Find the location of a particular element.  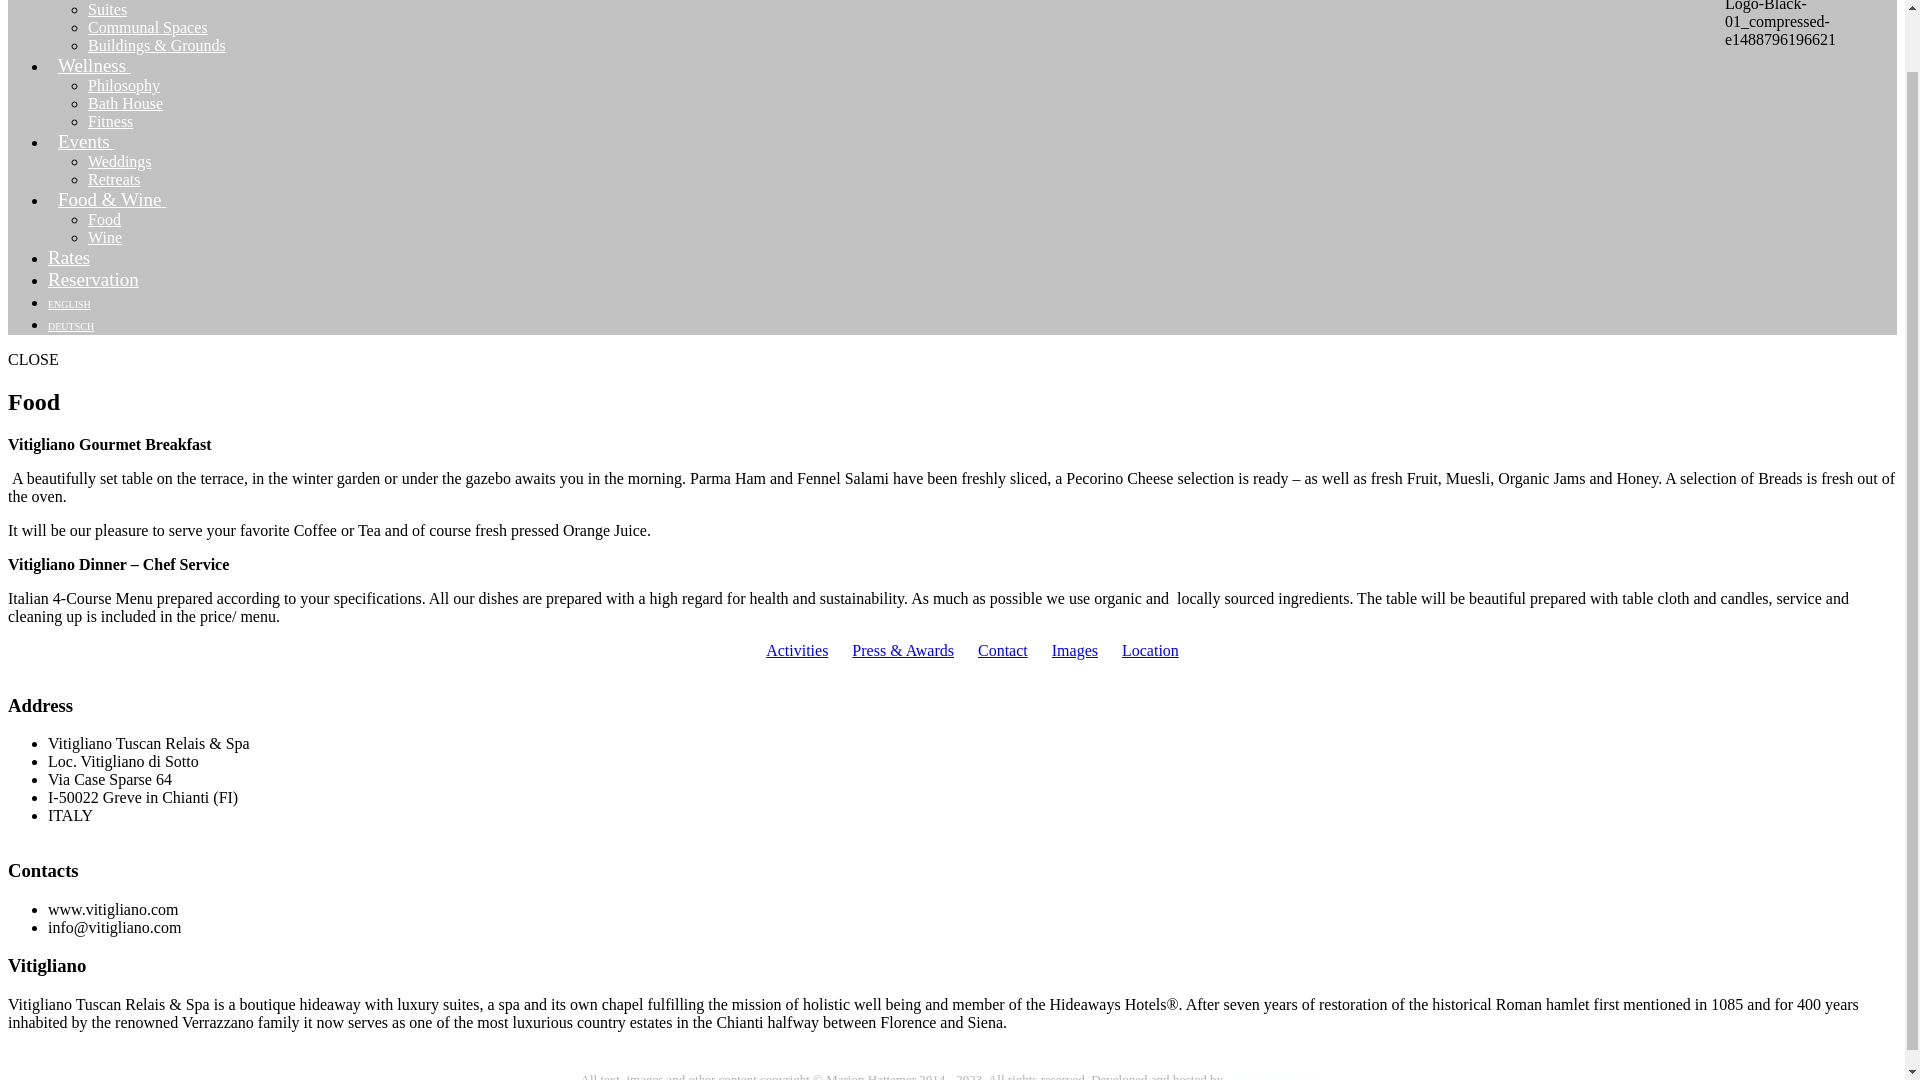

Philosophy is located at coordinates (124, 84).